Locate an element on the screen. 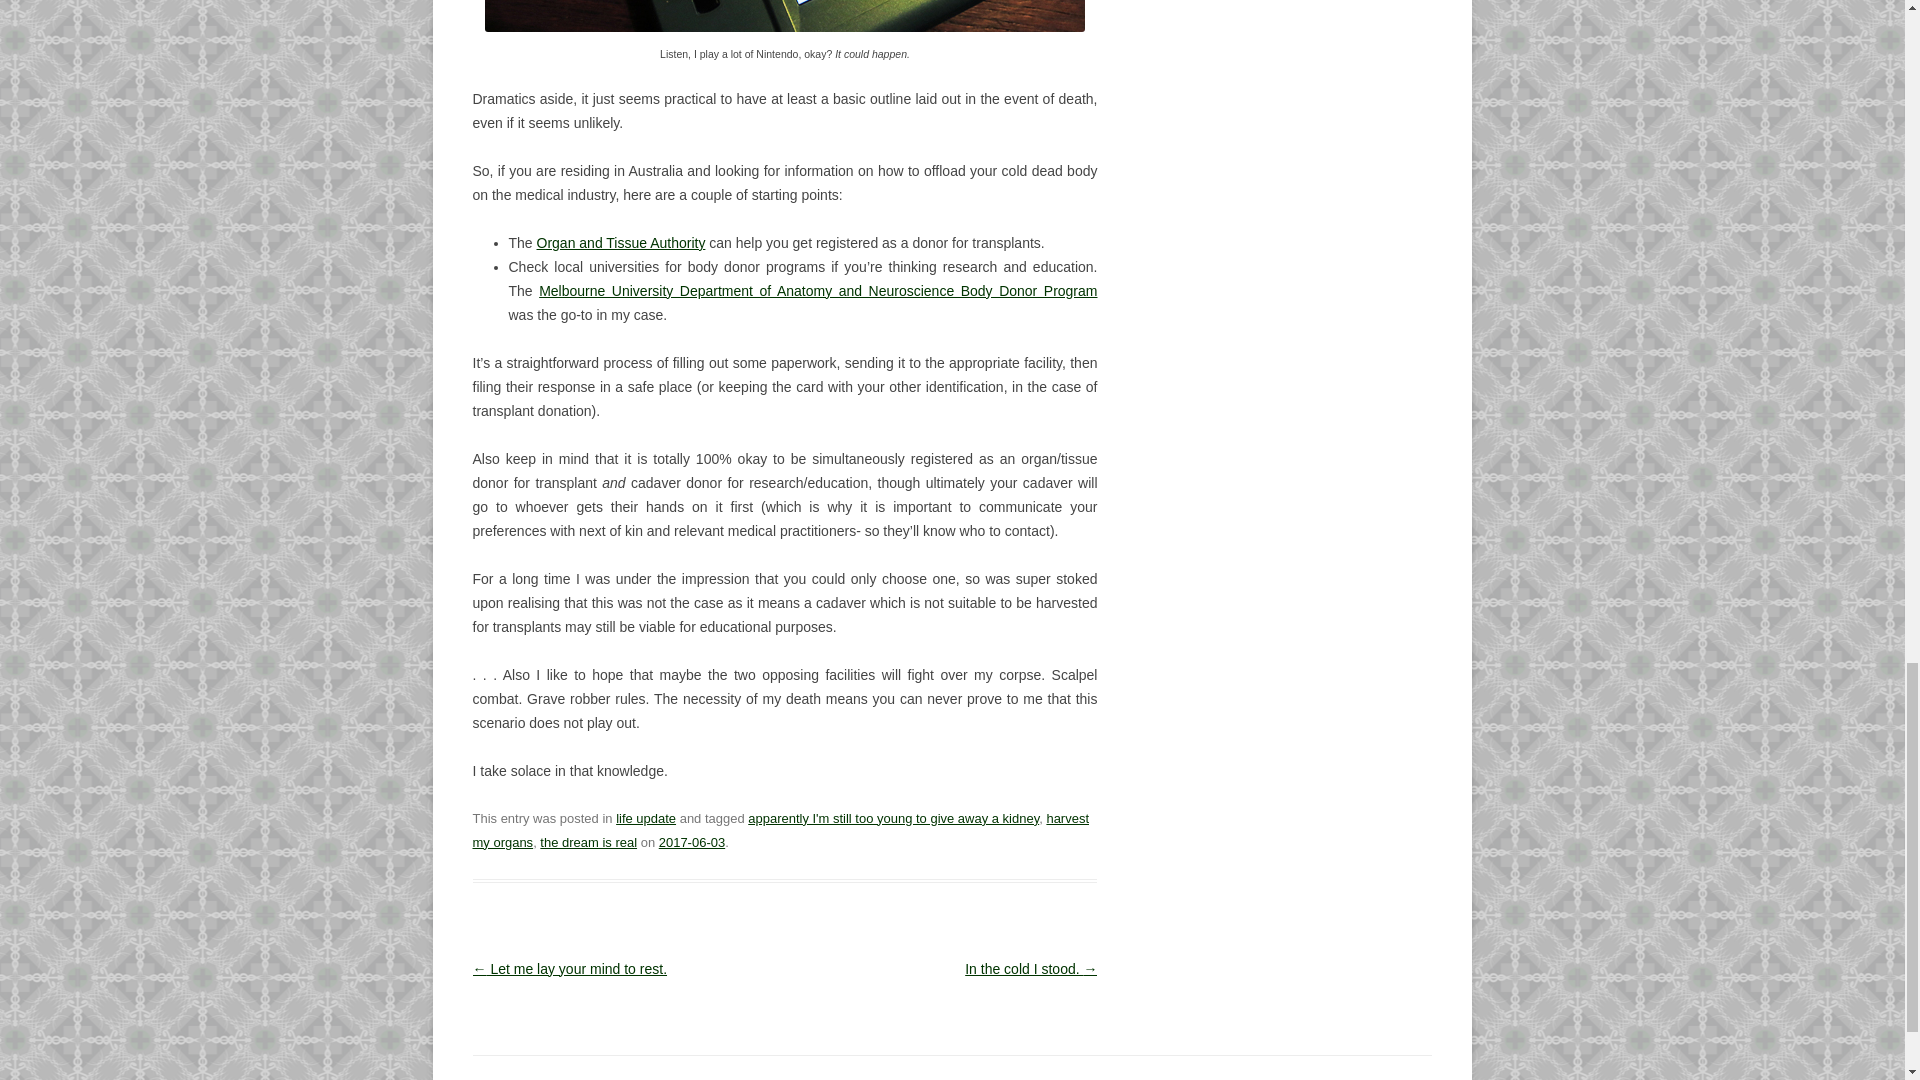  harvest my organs is located at coordinates (780, 830).